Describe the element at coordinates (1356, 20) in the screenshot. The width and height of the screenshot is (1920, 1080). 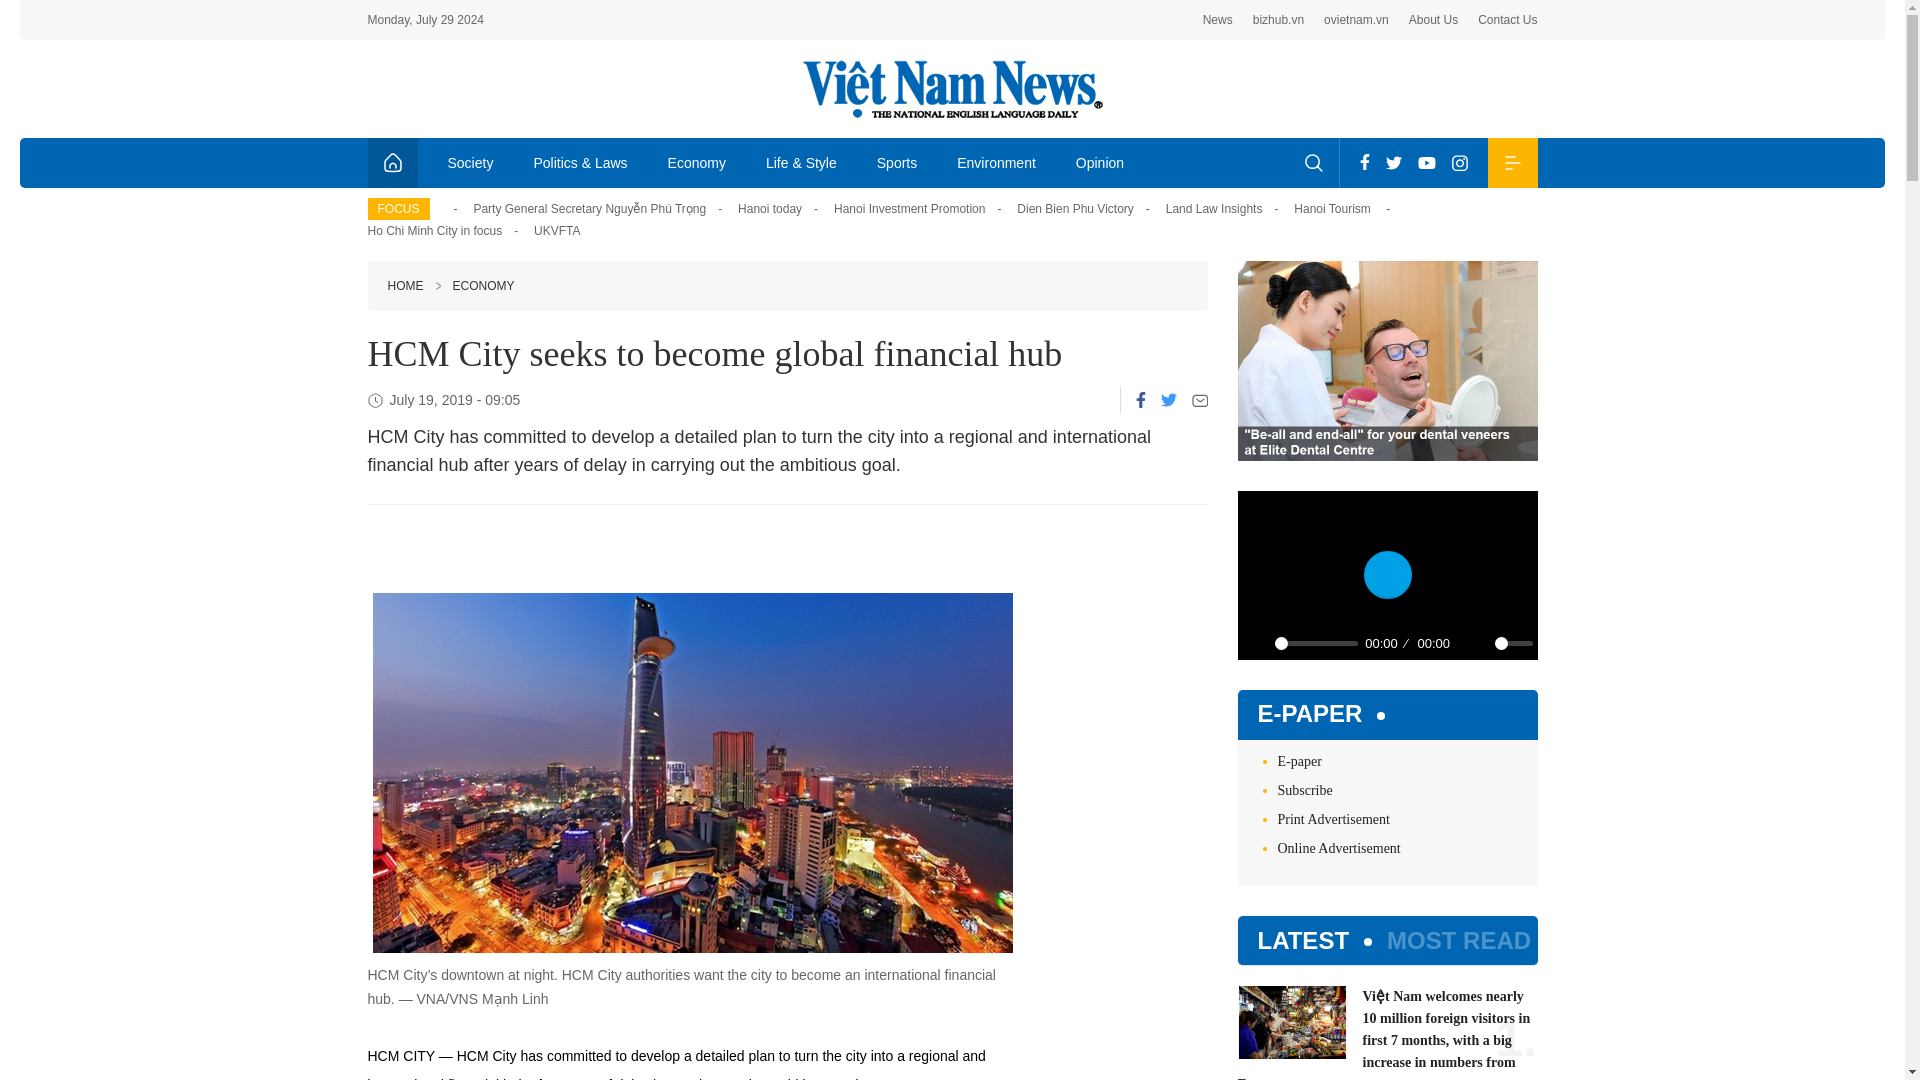
I see `ovietnam.vn` at that location.